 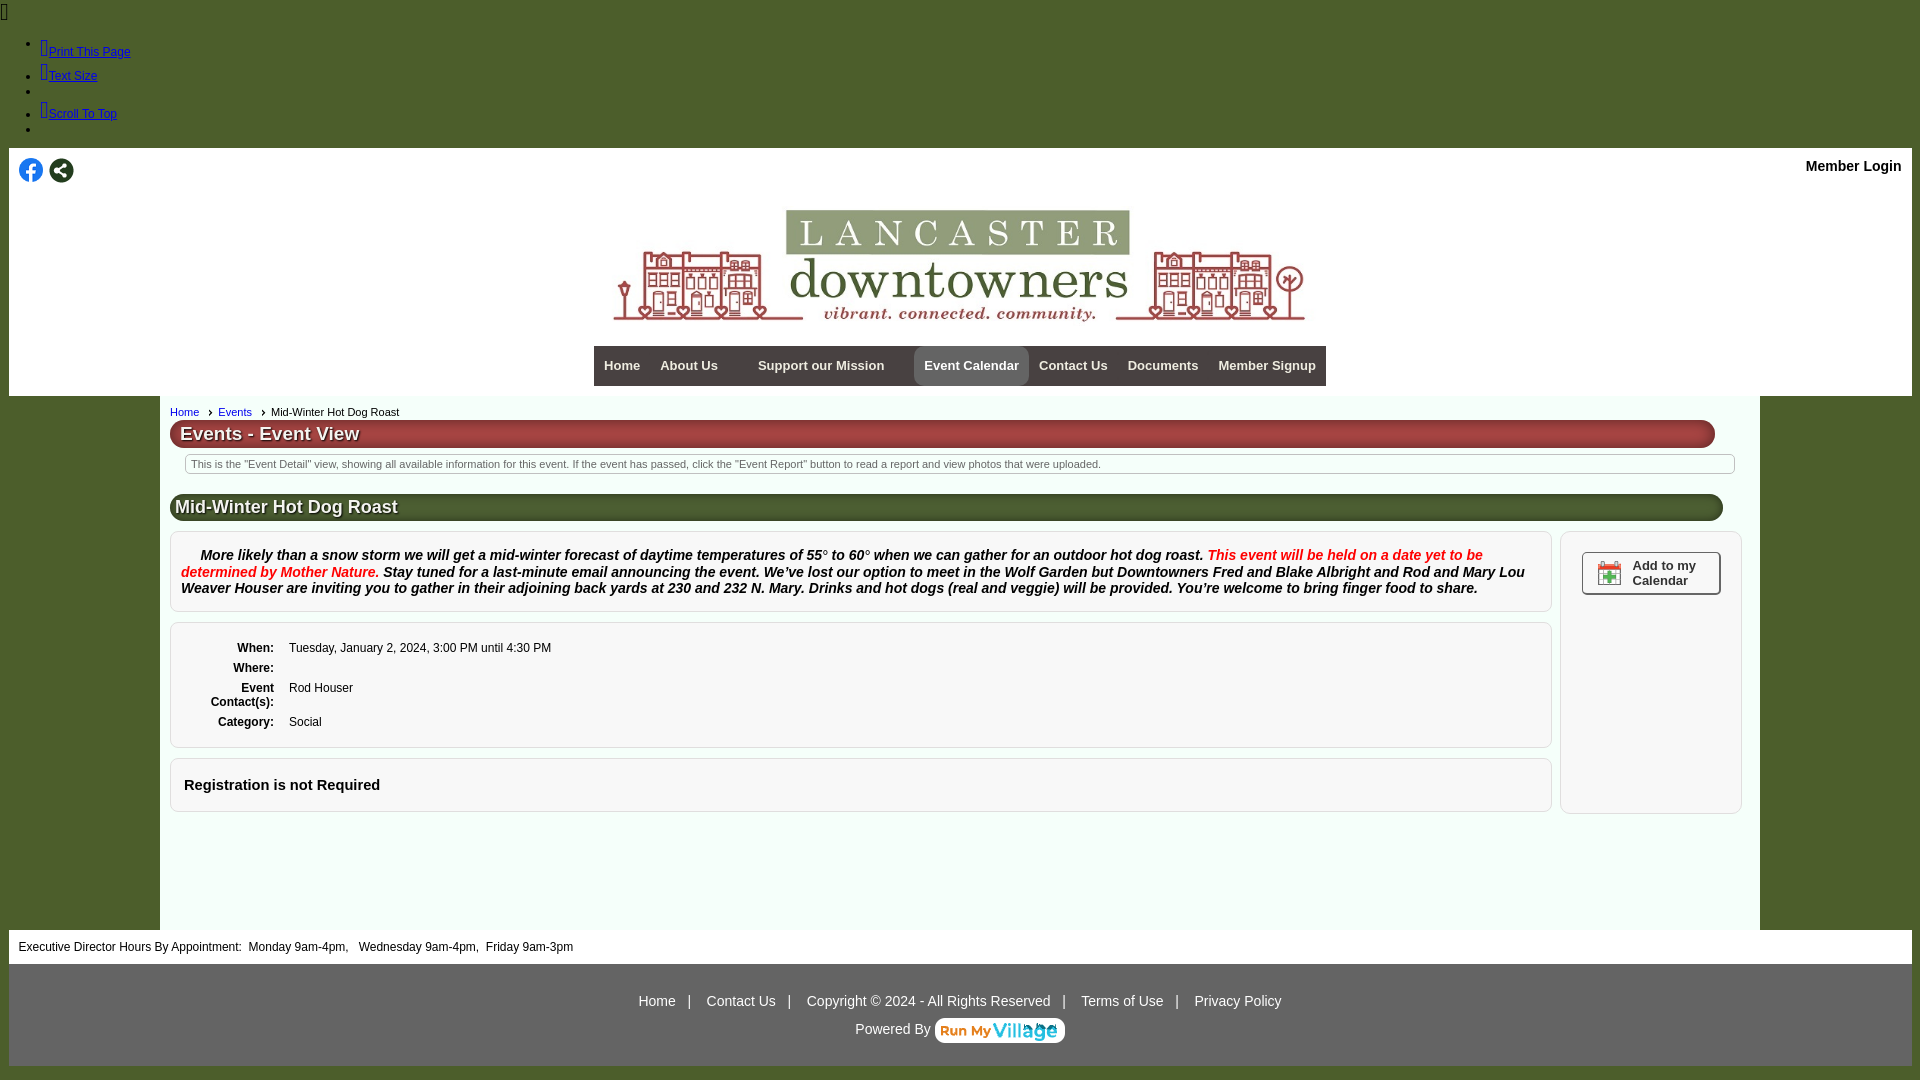 What do you see at coordinates (1854, 165) in the screenshot?
I see `Member Login` at bounding box center [1854, 165].